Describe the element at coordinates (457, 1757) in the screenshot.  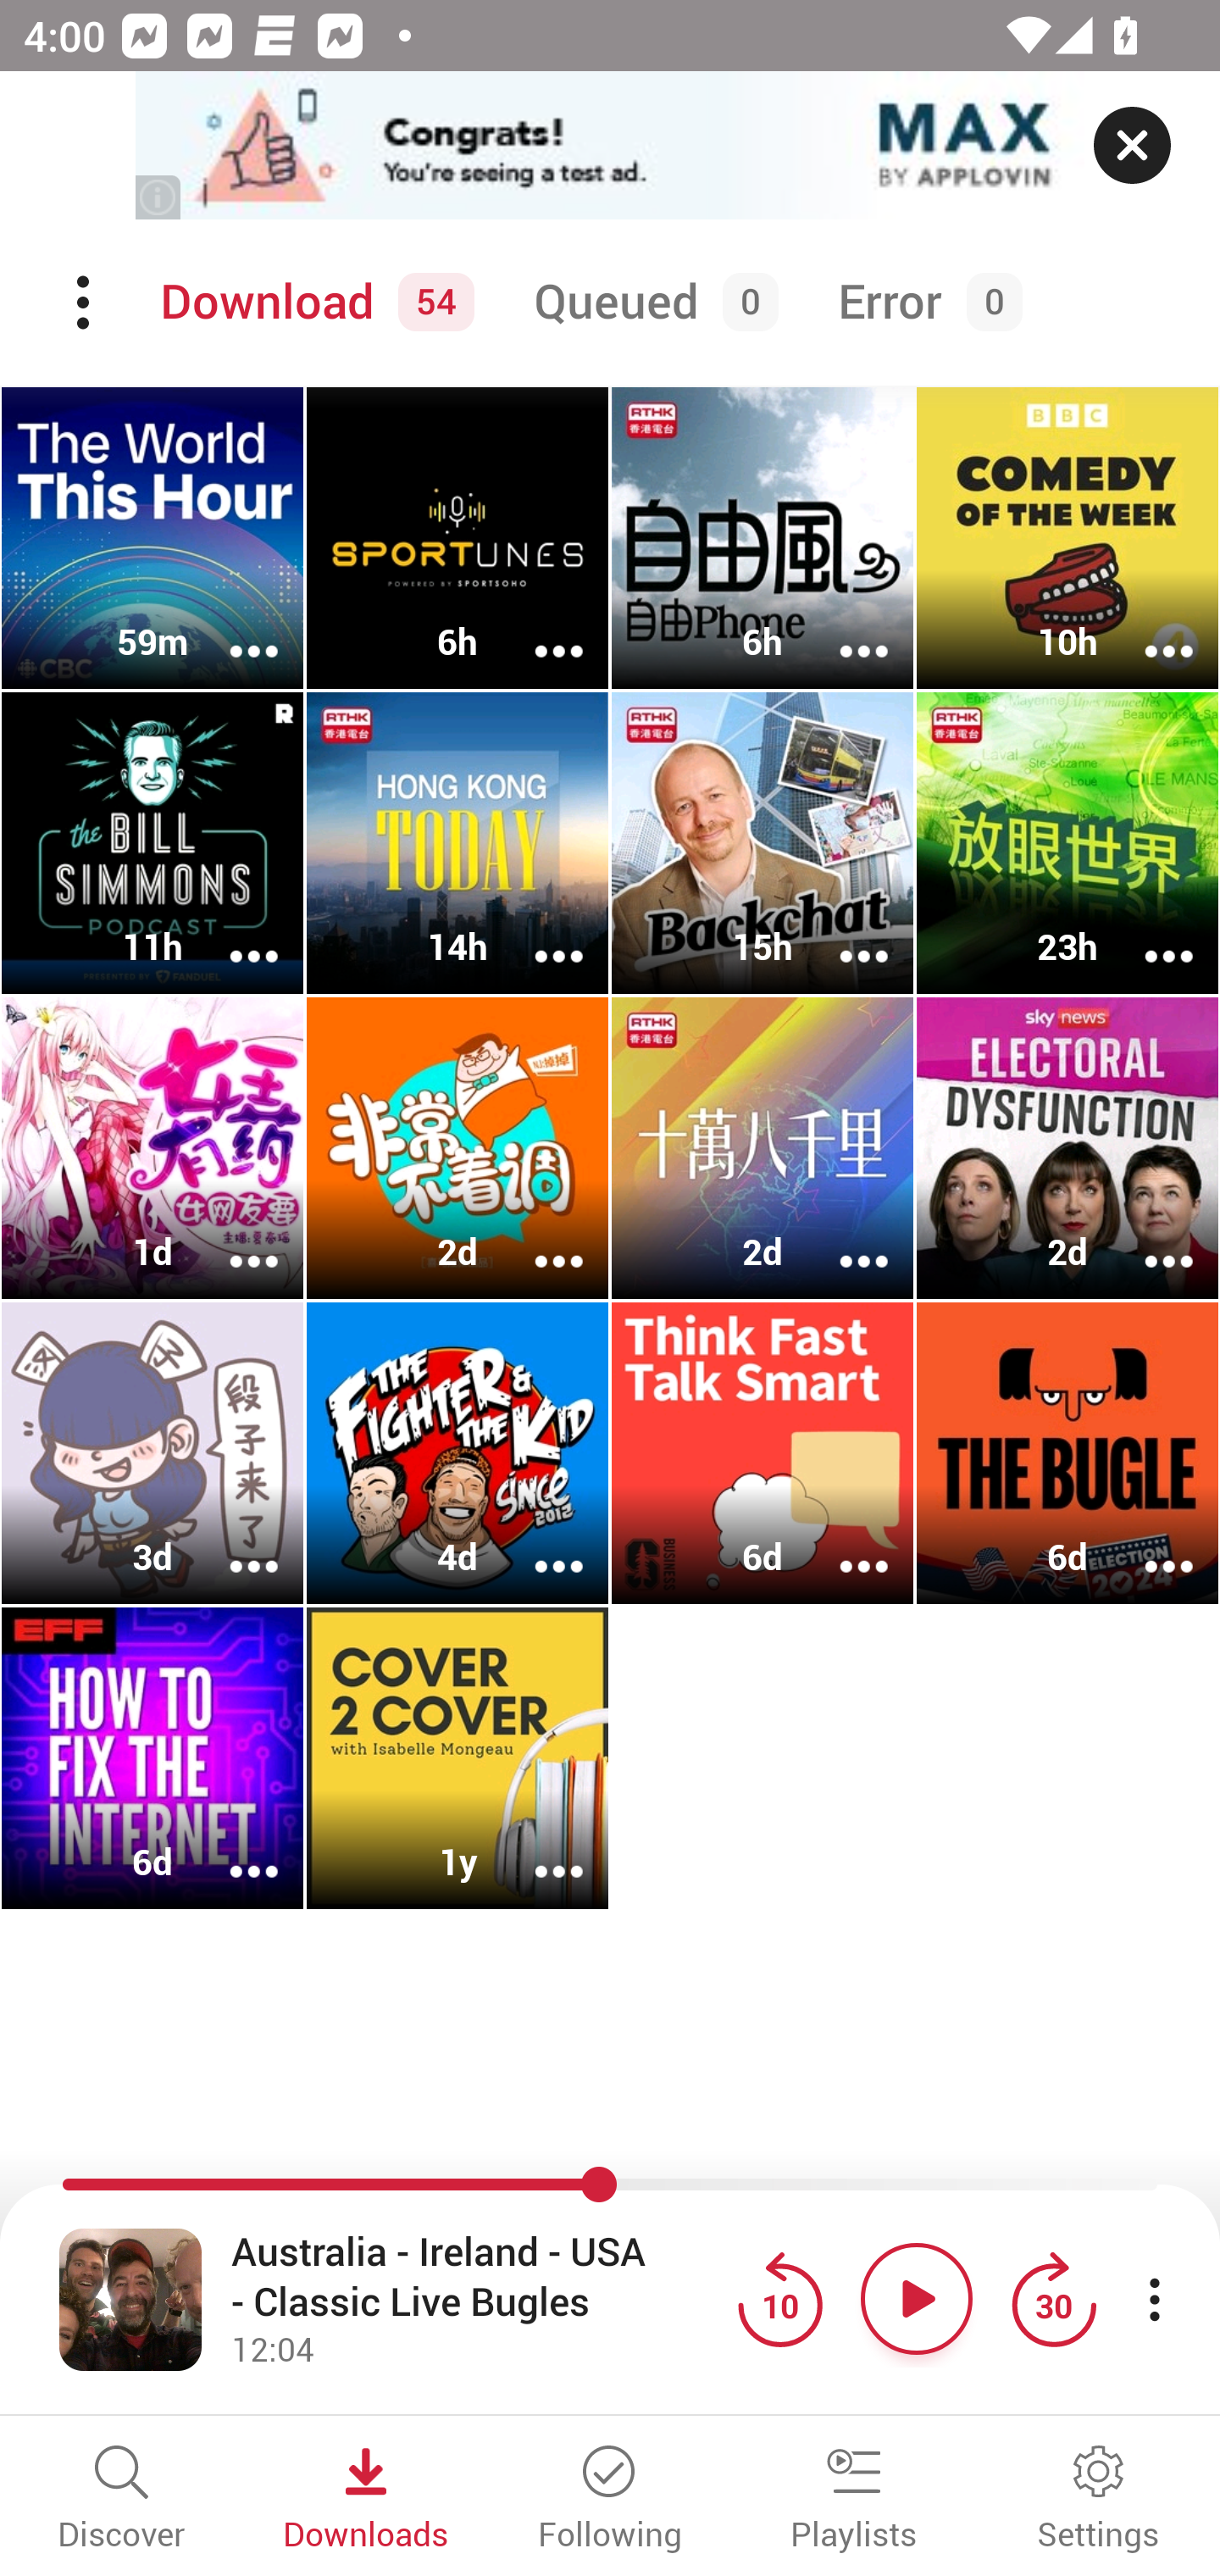
I see `Cover 2 Cover 1y More options More options` at that location.